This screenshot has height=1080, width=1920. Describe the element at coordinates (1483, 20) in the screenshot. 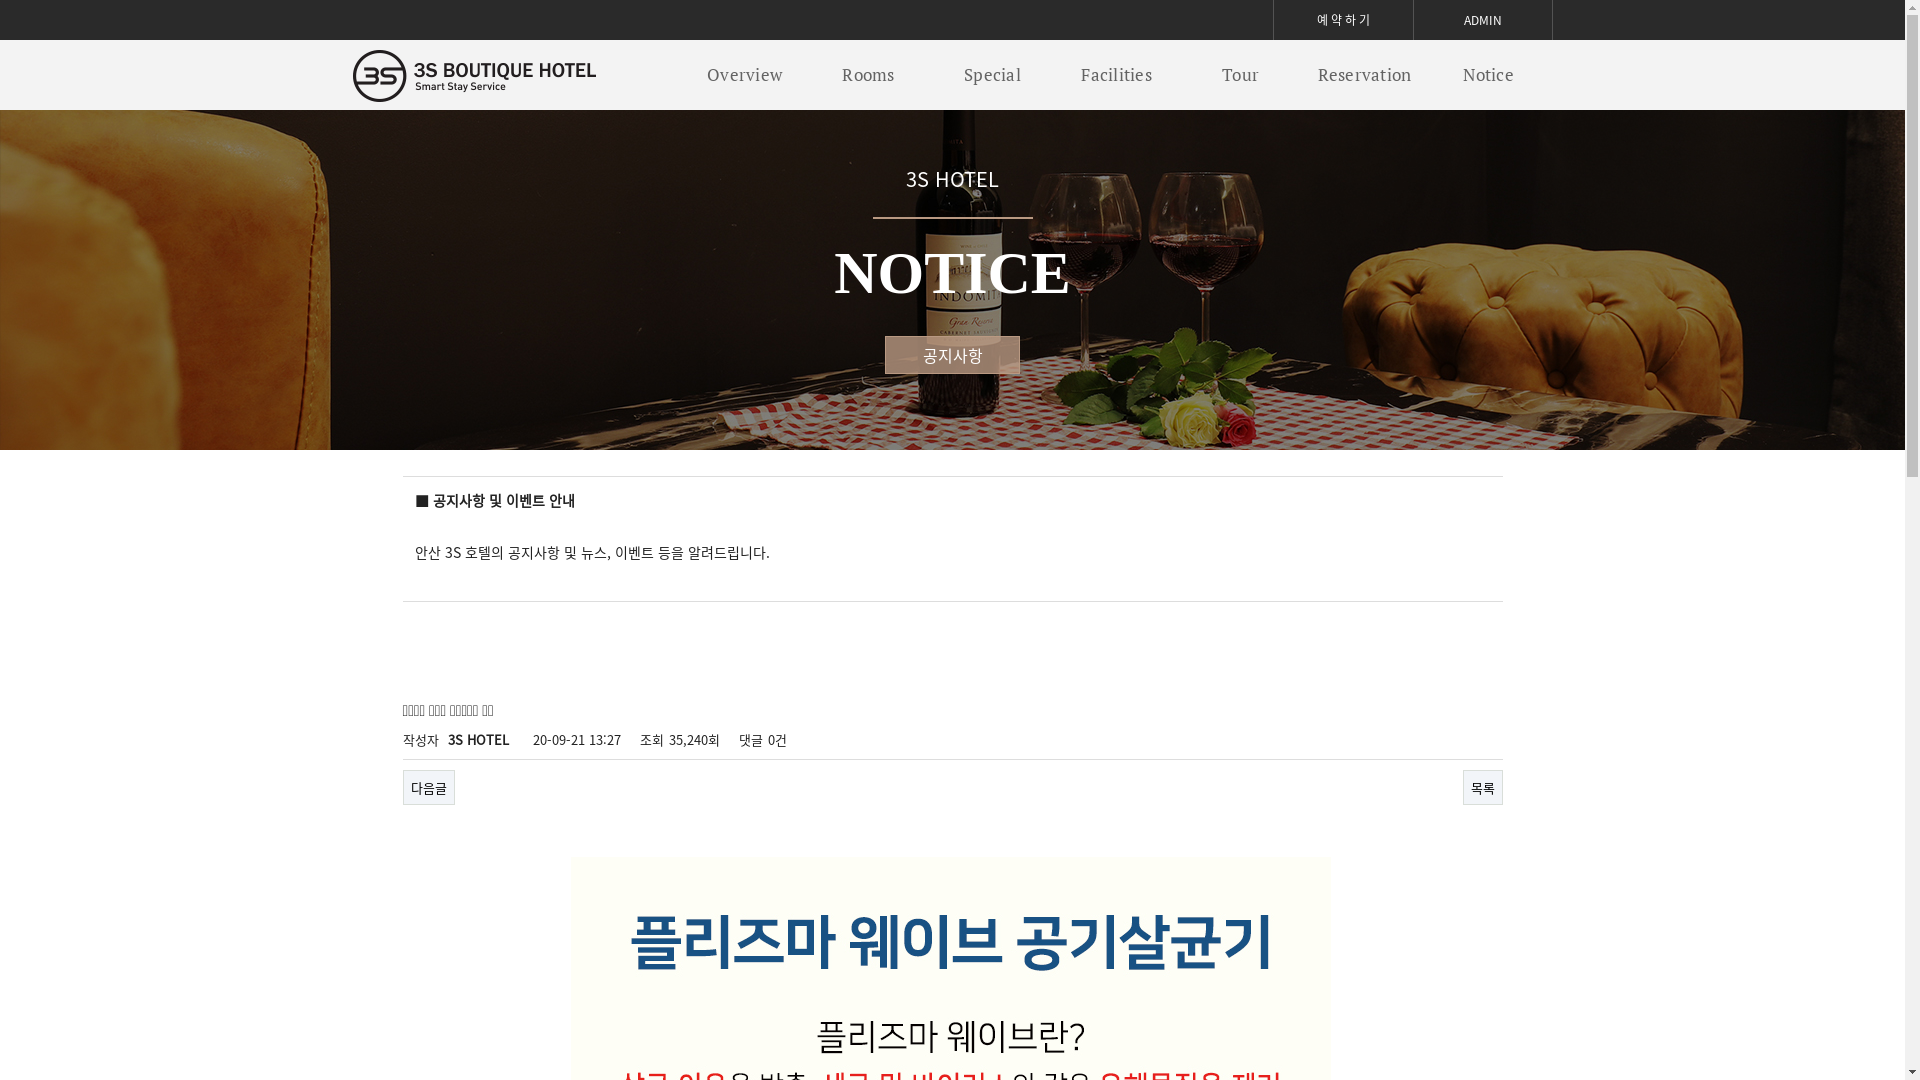

I see `ADMIN` at that location.